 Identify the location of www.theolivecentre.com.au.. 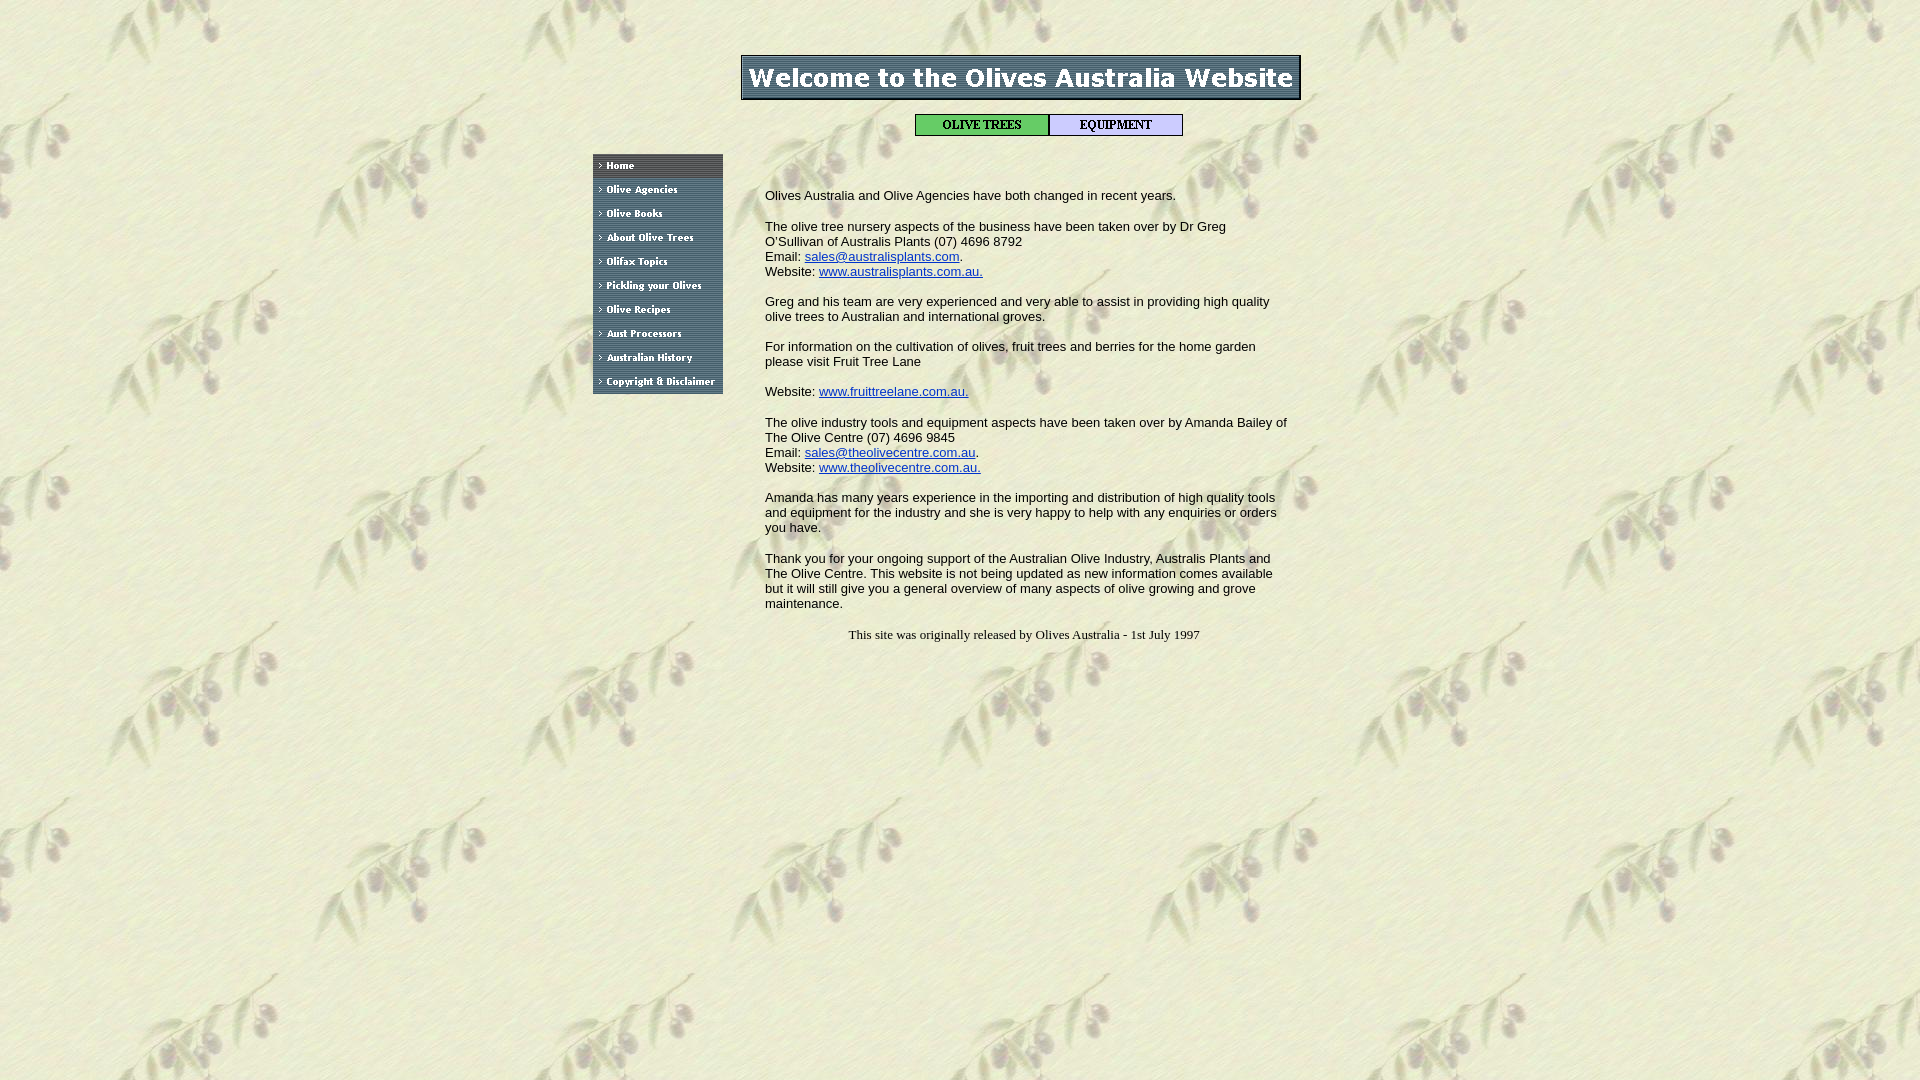
(900, 468).